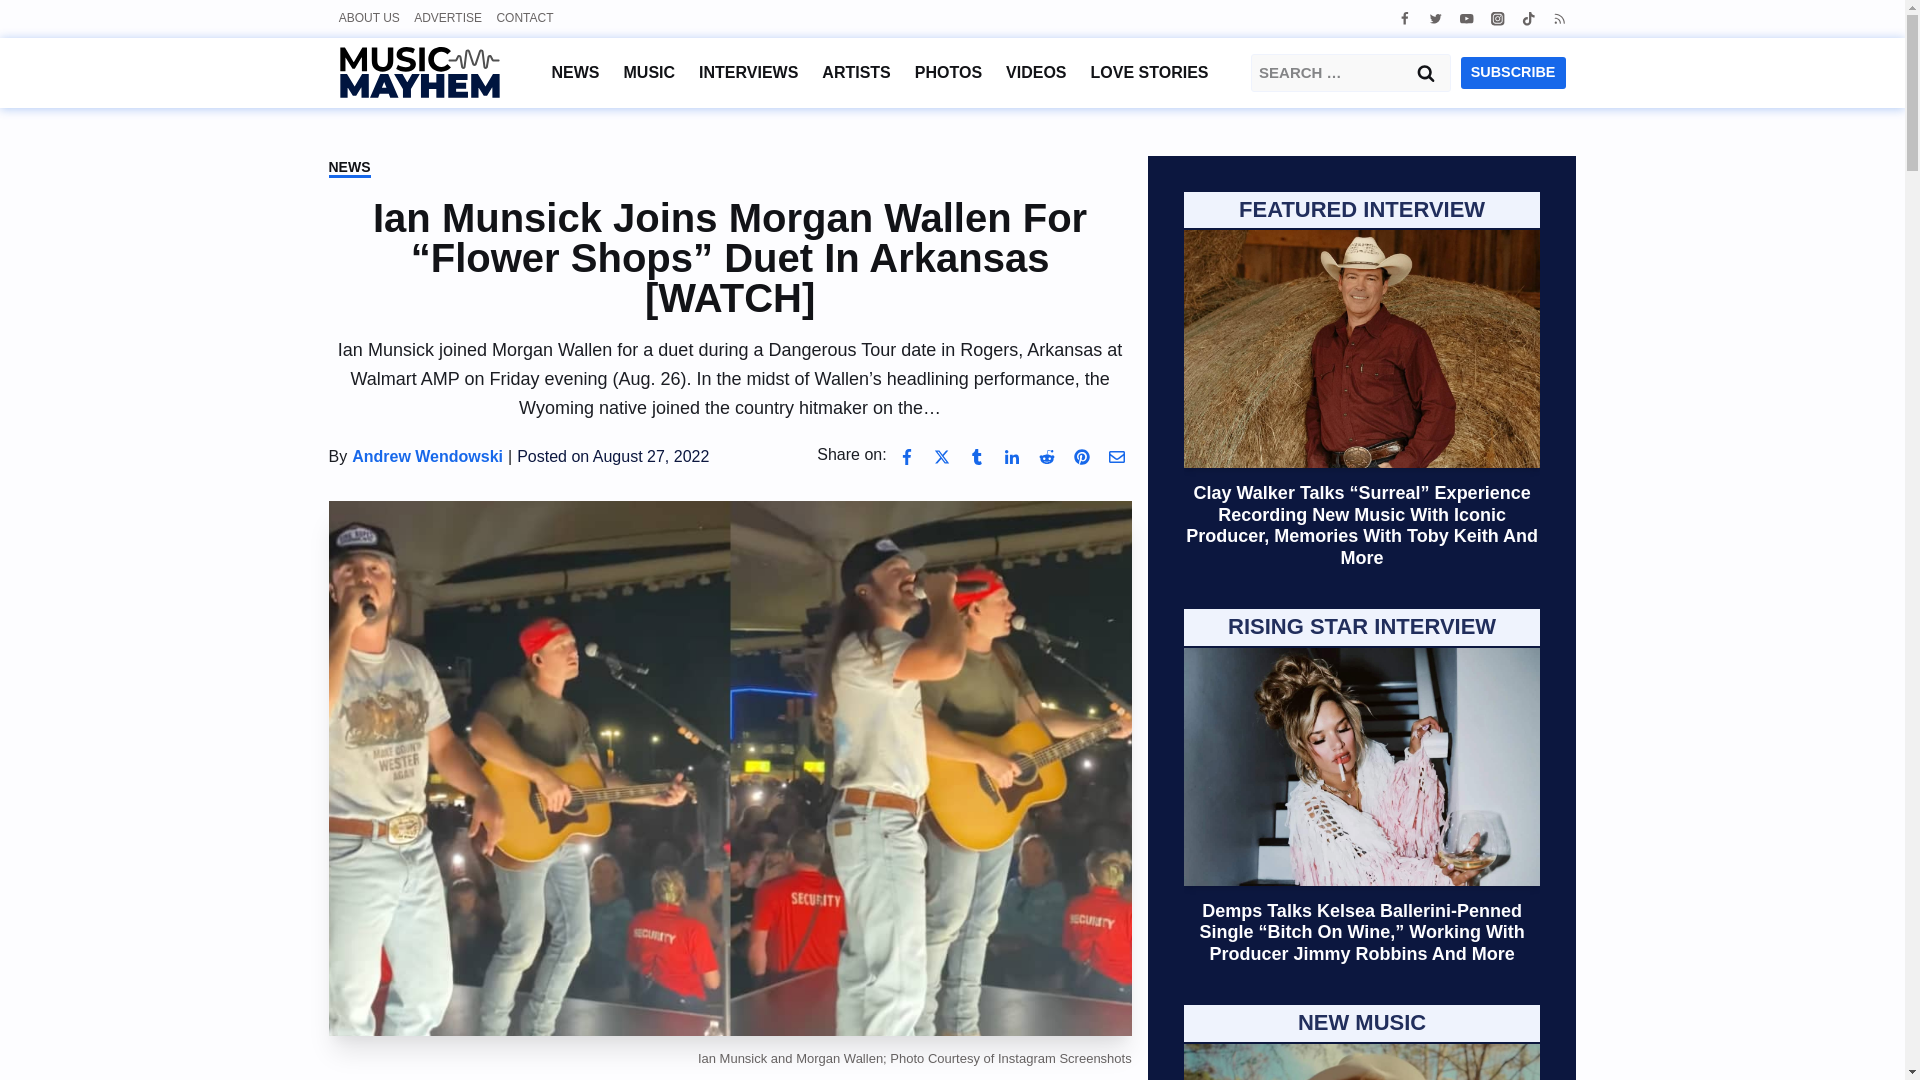 The image size is (1920, 1080). Describe the element at coordinates (524, 18) in the screenshot. I see `CONTACT` at that location.